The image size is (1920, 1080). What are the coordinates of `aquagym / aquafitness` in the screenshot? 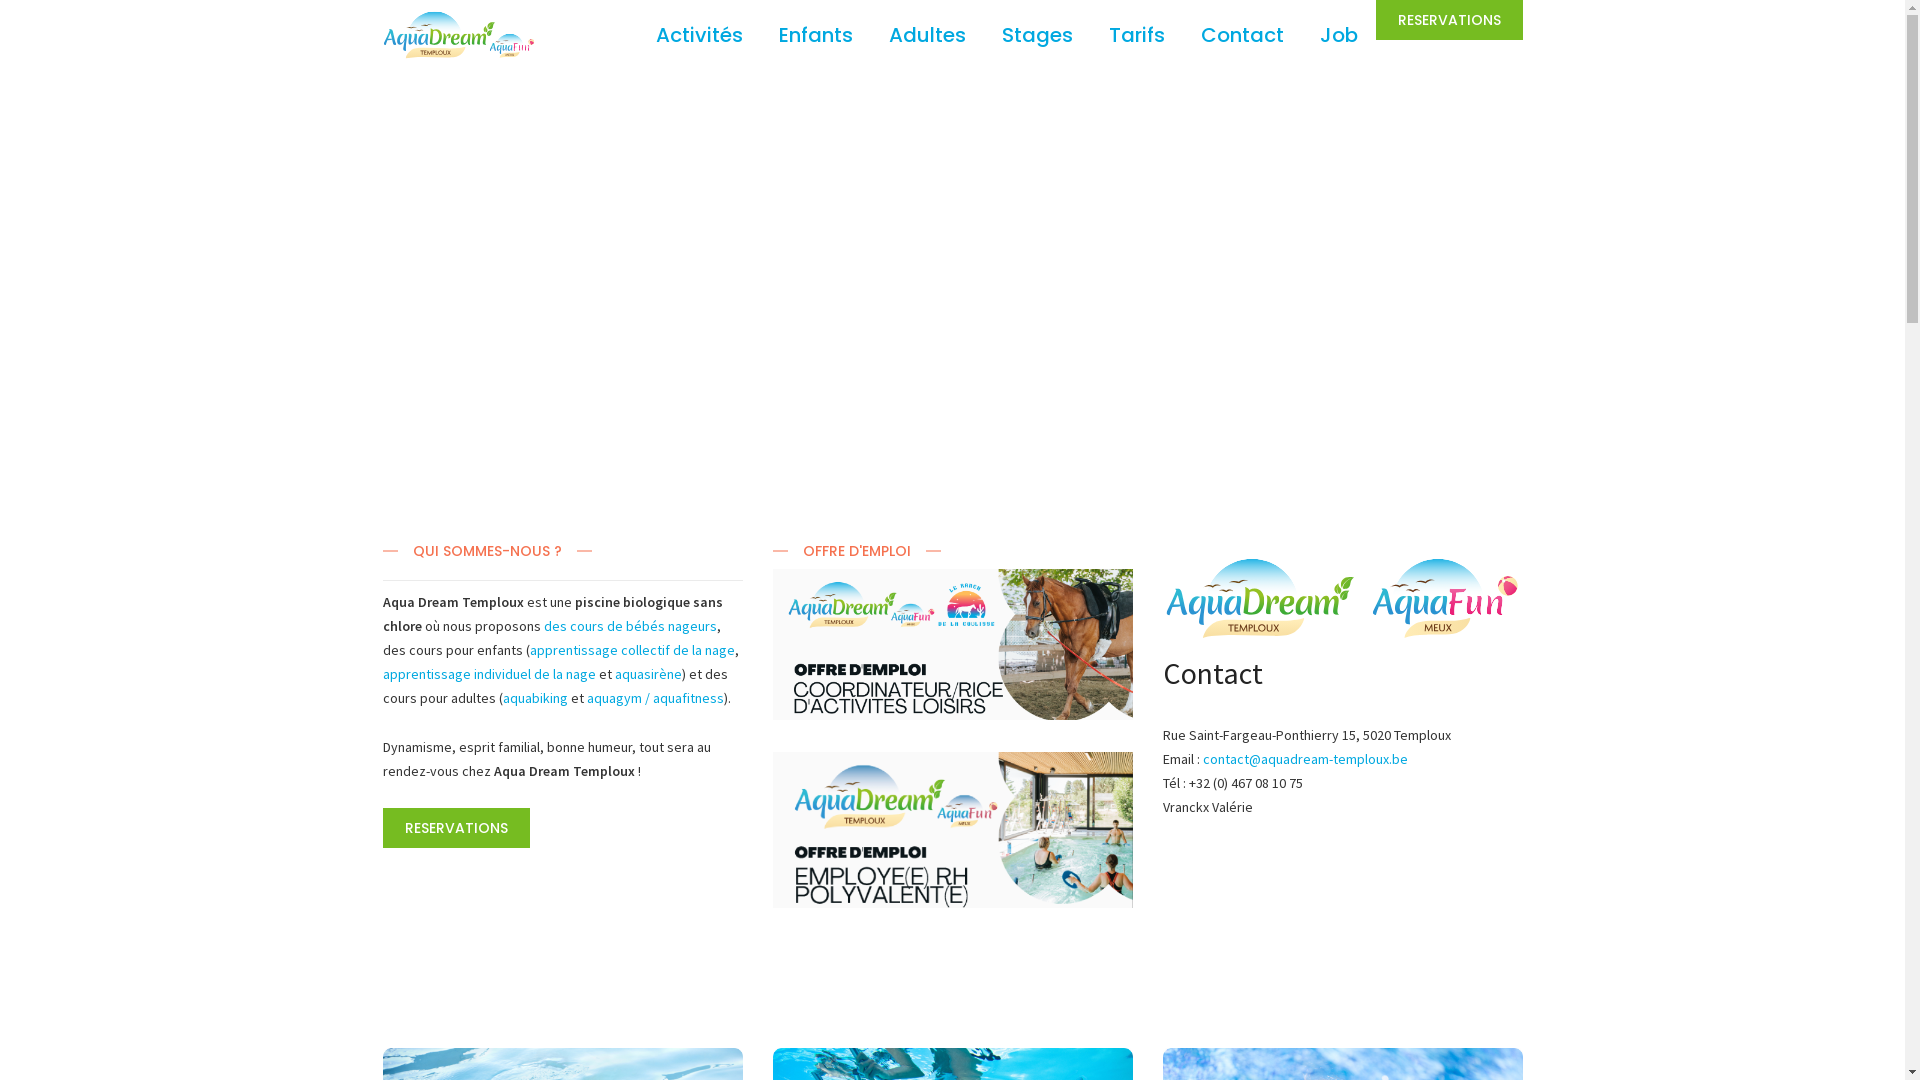 It's located at (654, 698).